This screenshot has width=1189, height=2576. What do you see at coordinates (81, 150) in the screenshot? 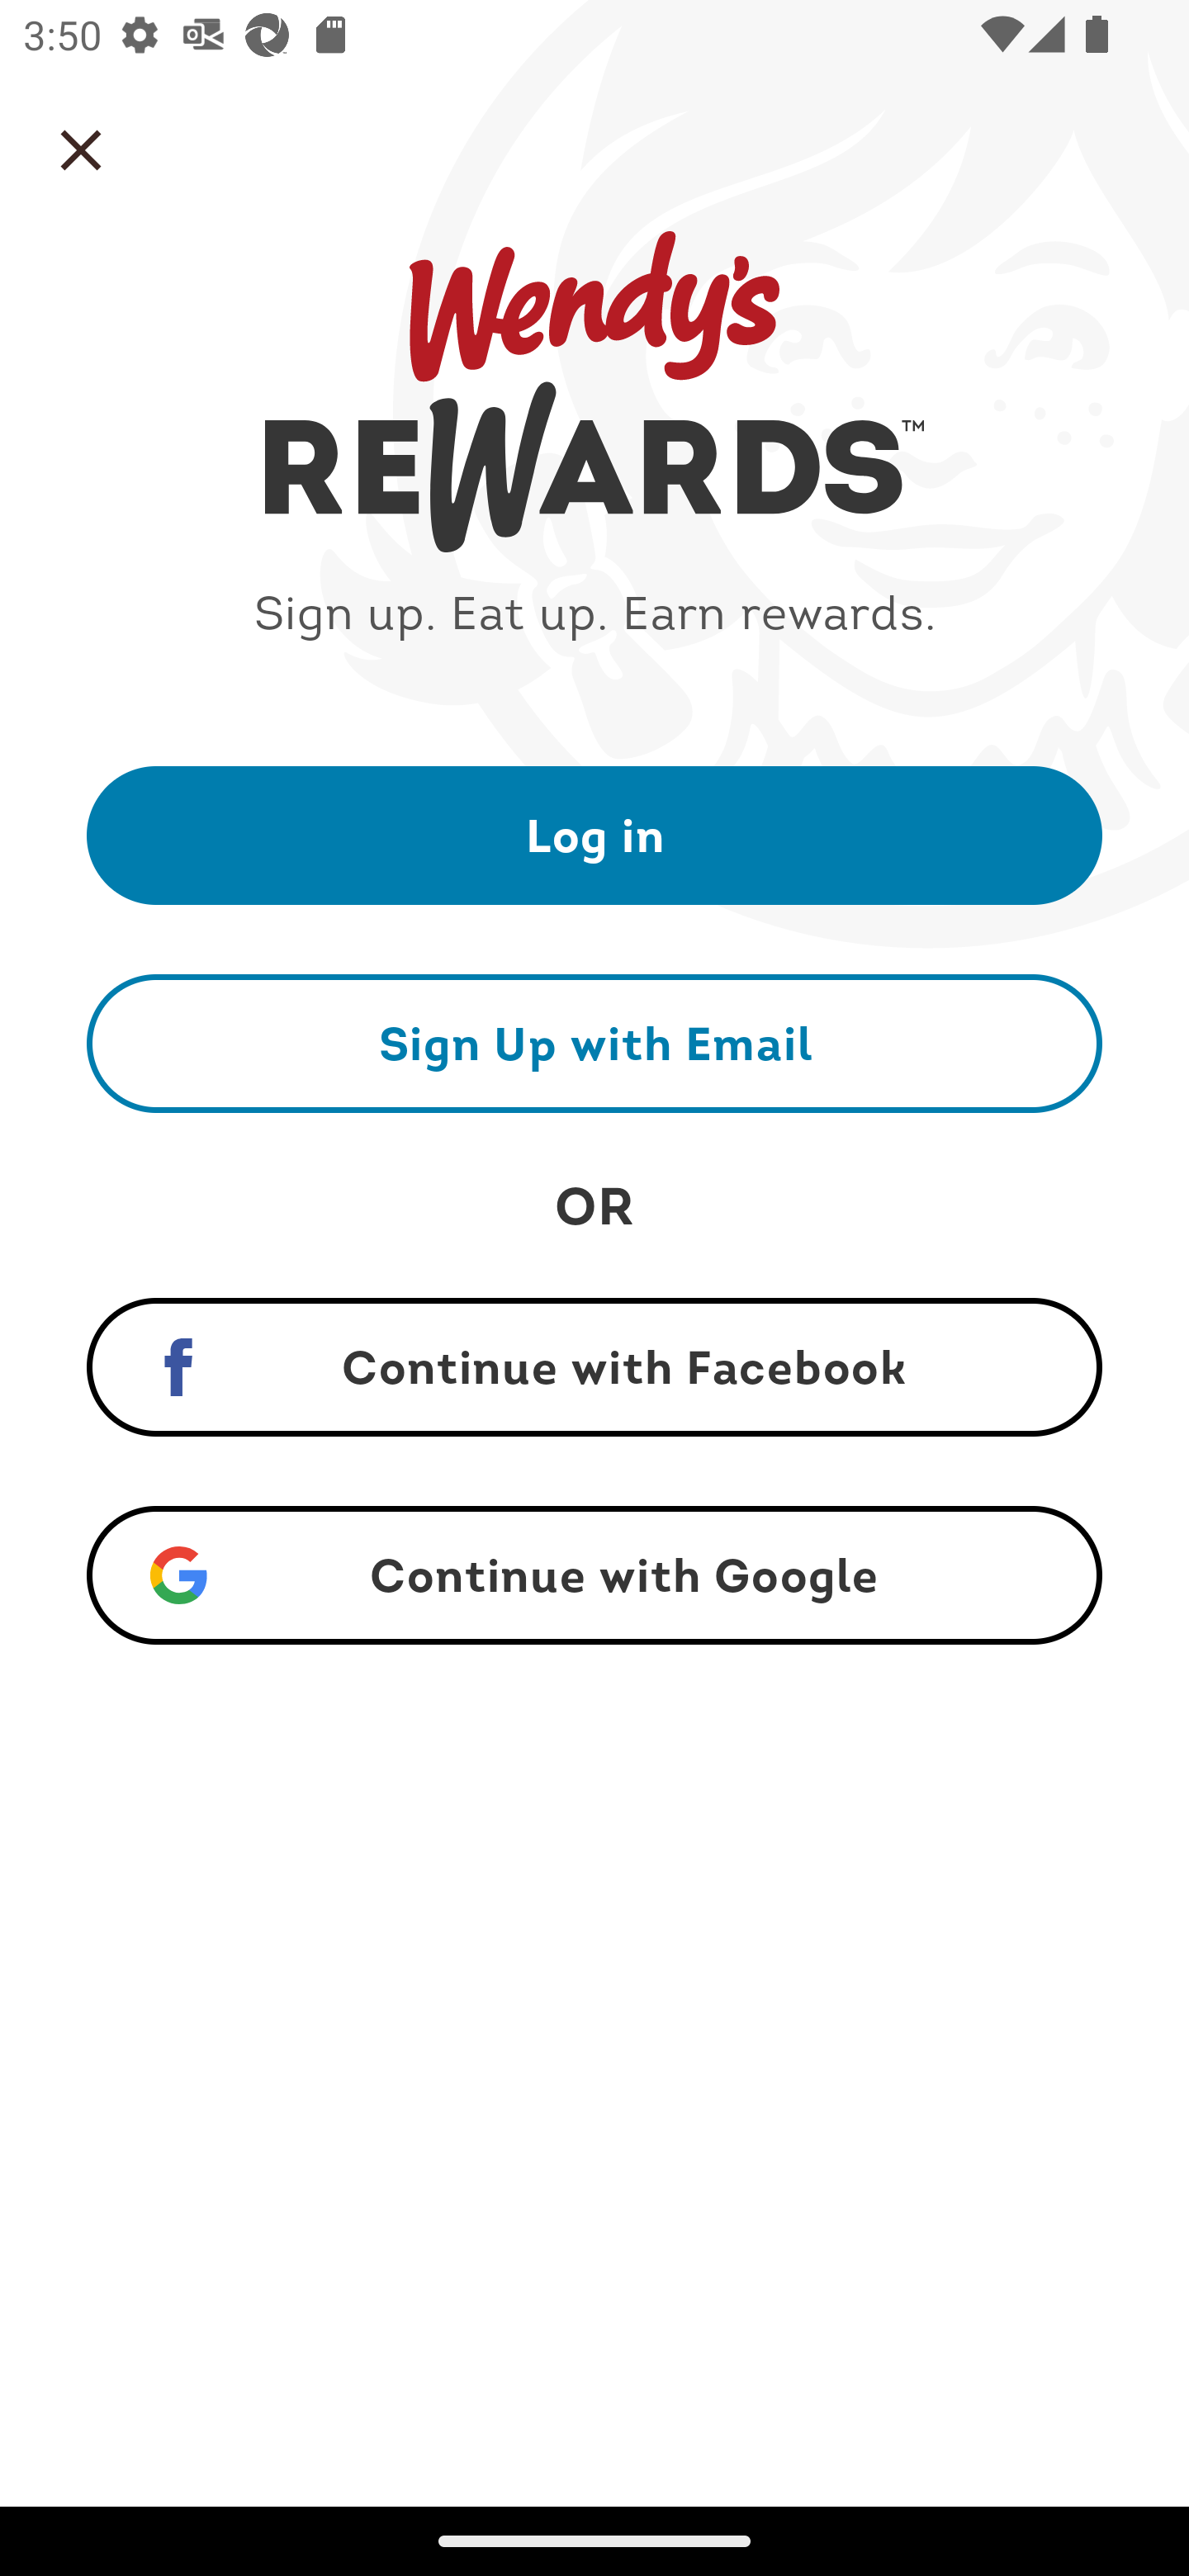
I see `Navigate up` at bounding box center [81, 150].